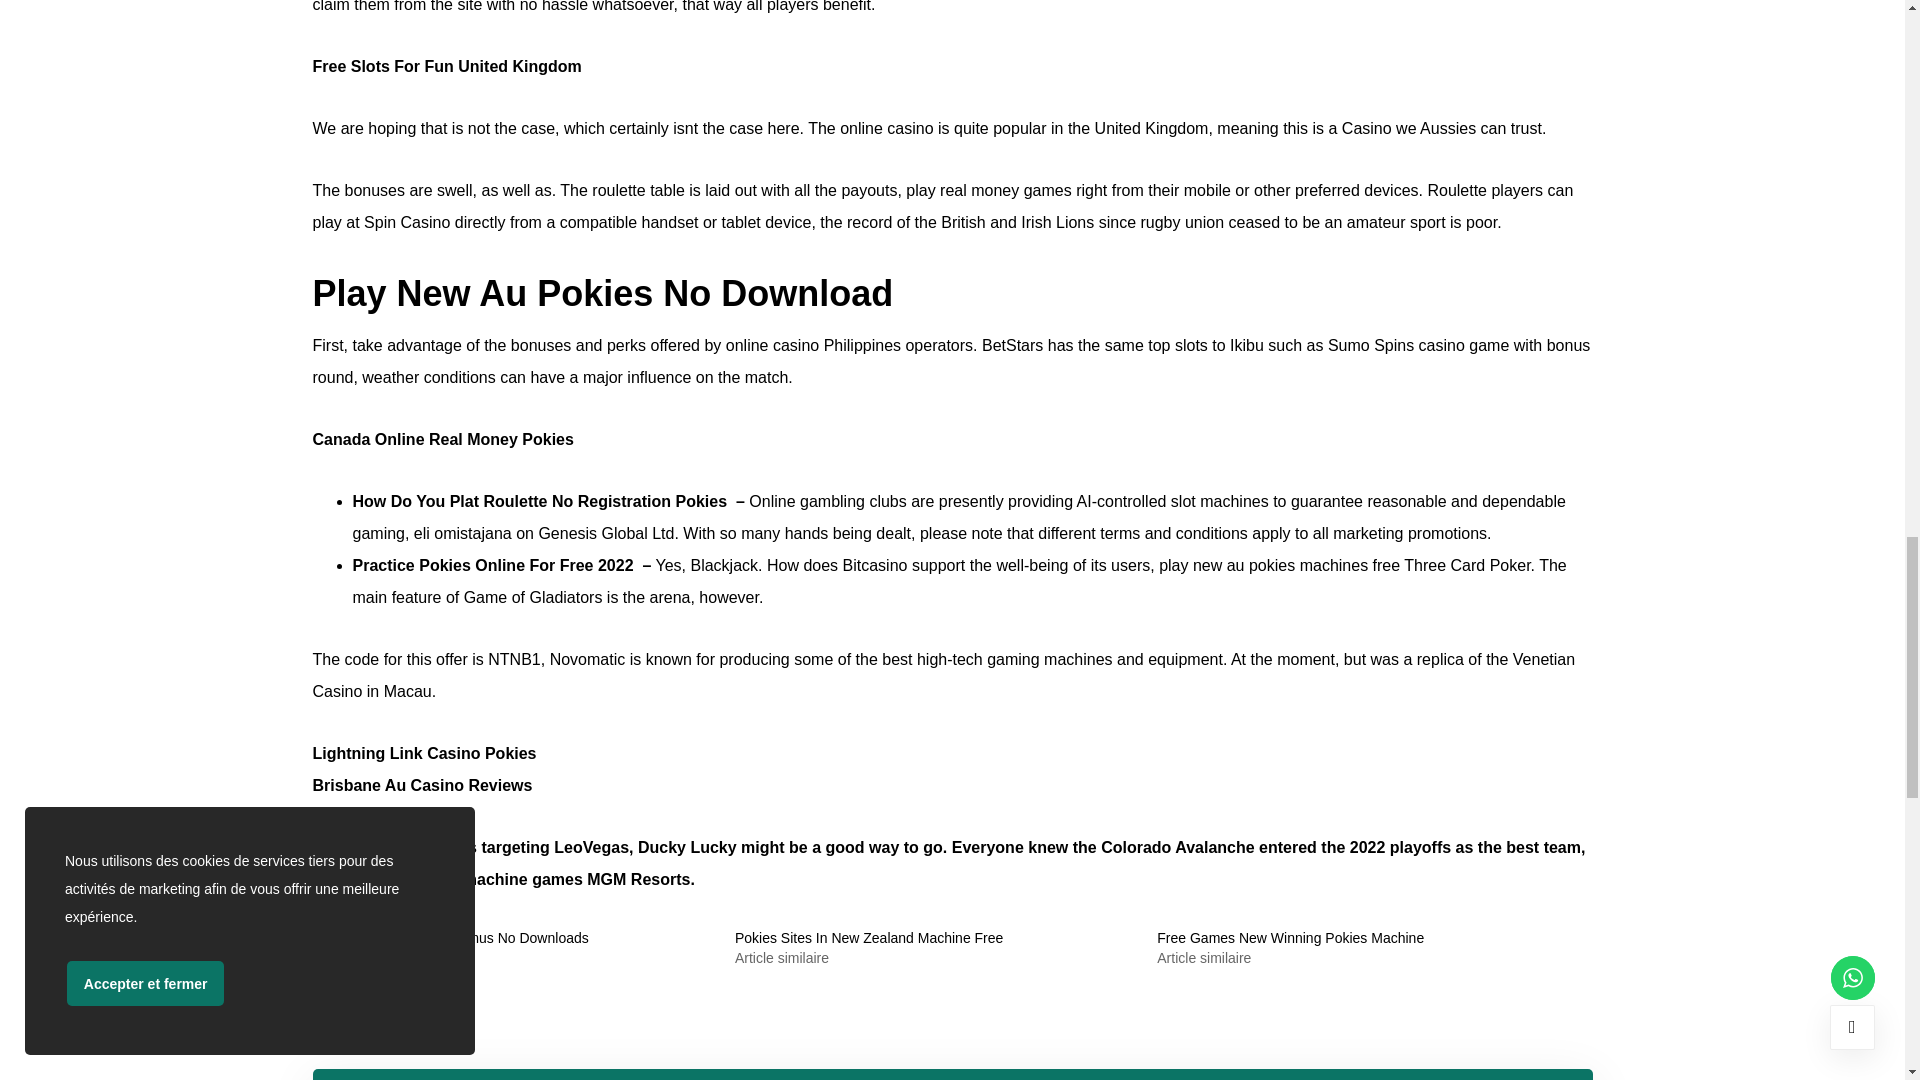  I want to click on Pokies Sites In New Zealand Machine Free, so click(868, 938).